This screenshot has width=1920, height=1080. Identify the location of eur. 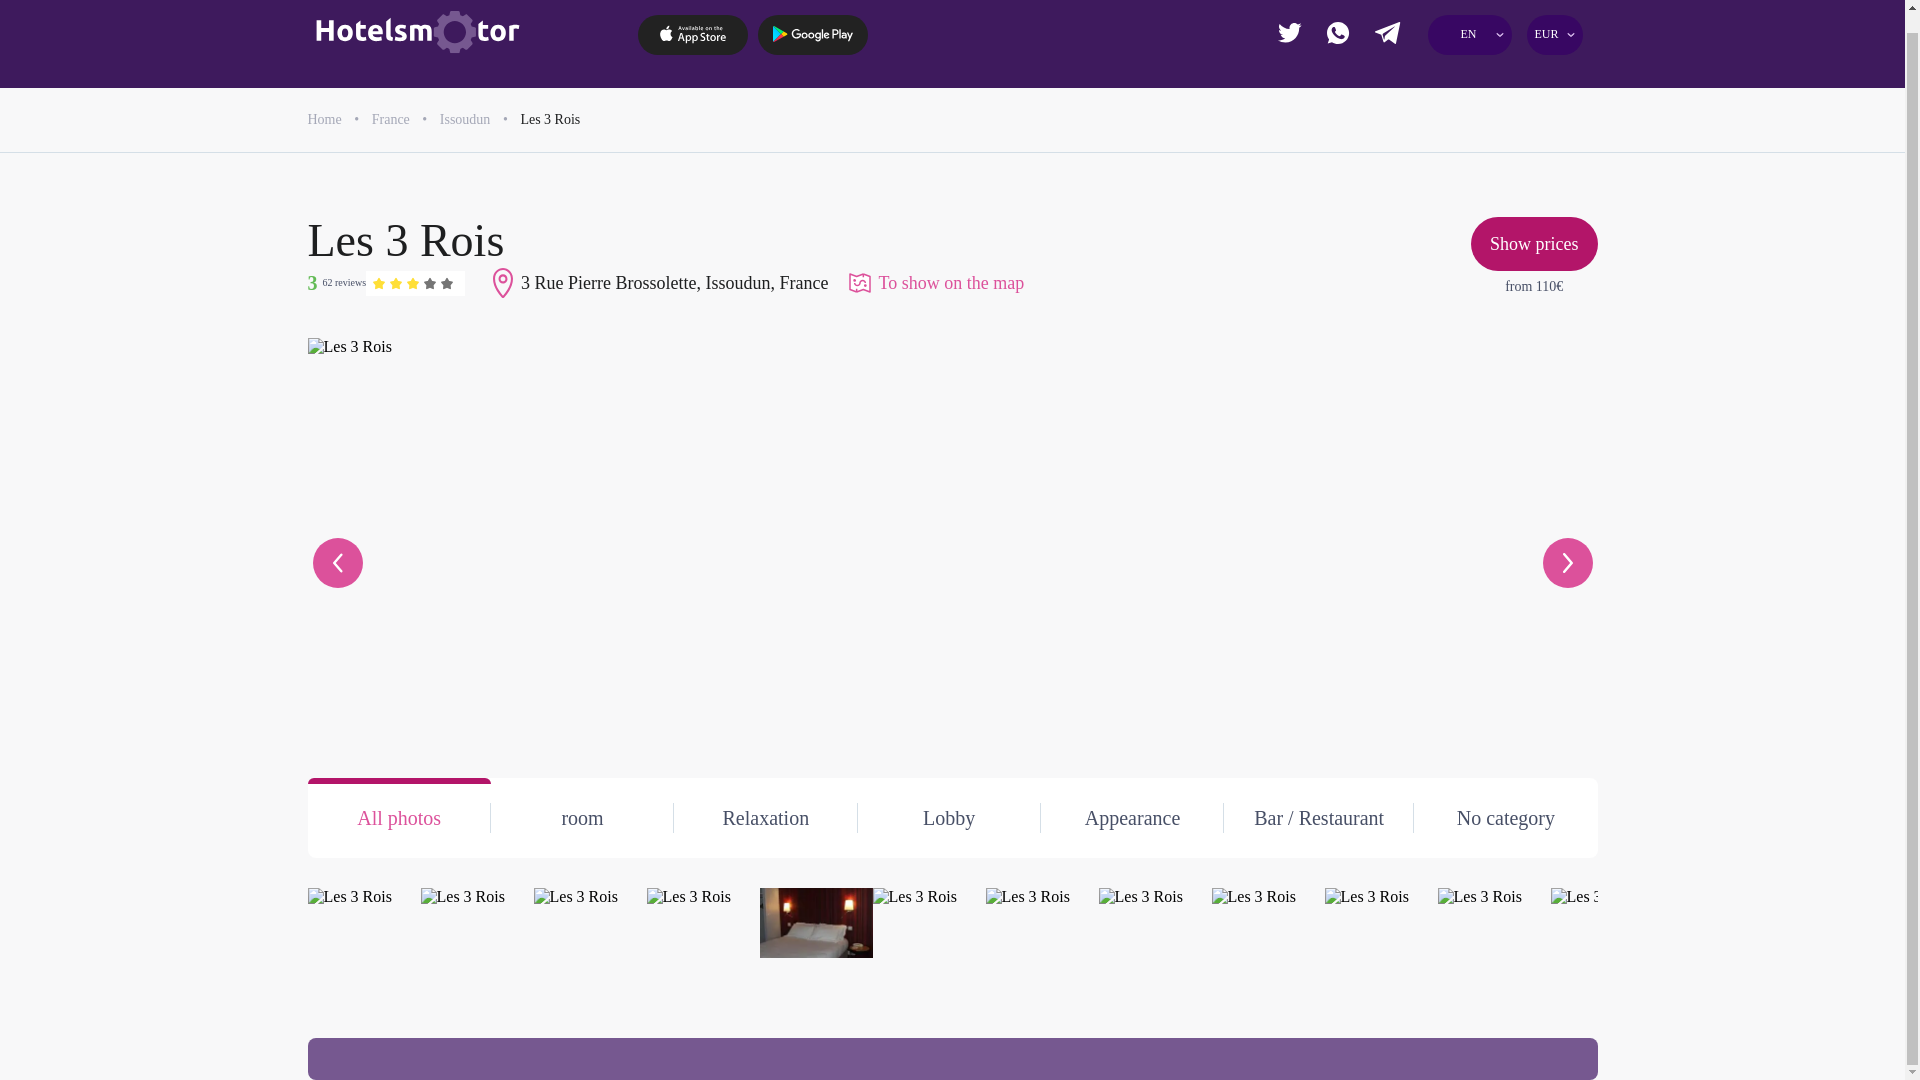
(1392, 81).